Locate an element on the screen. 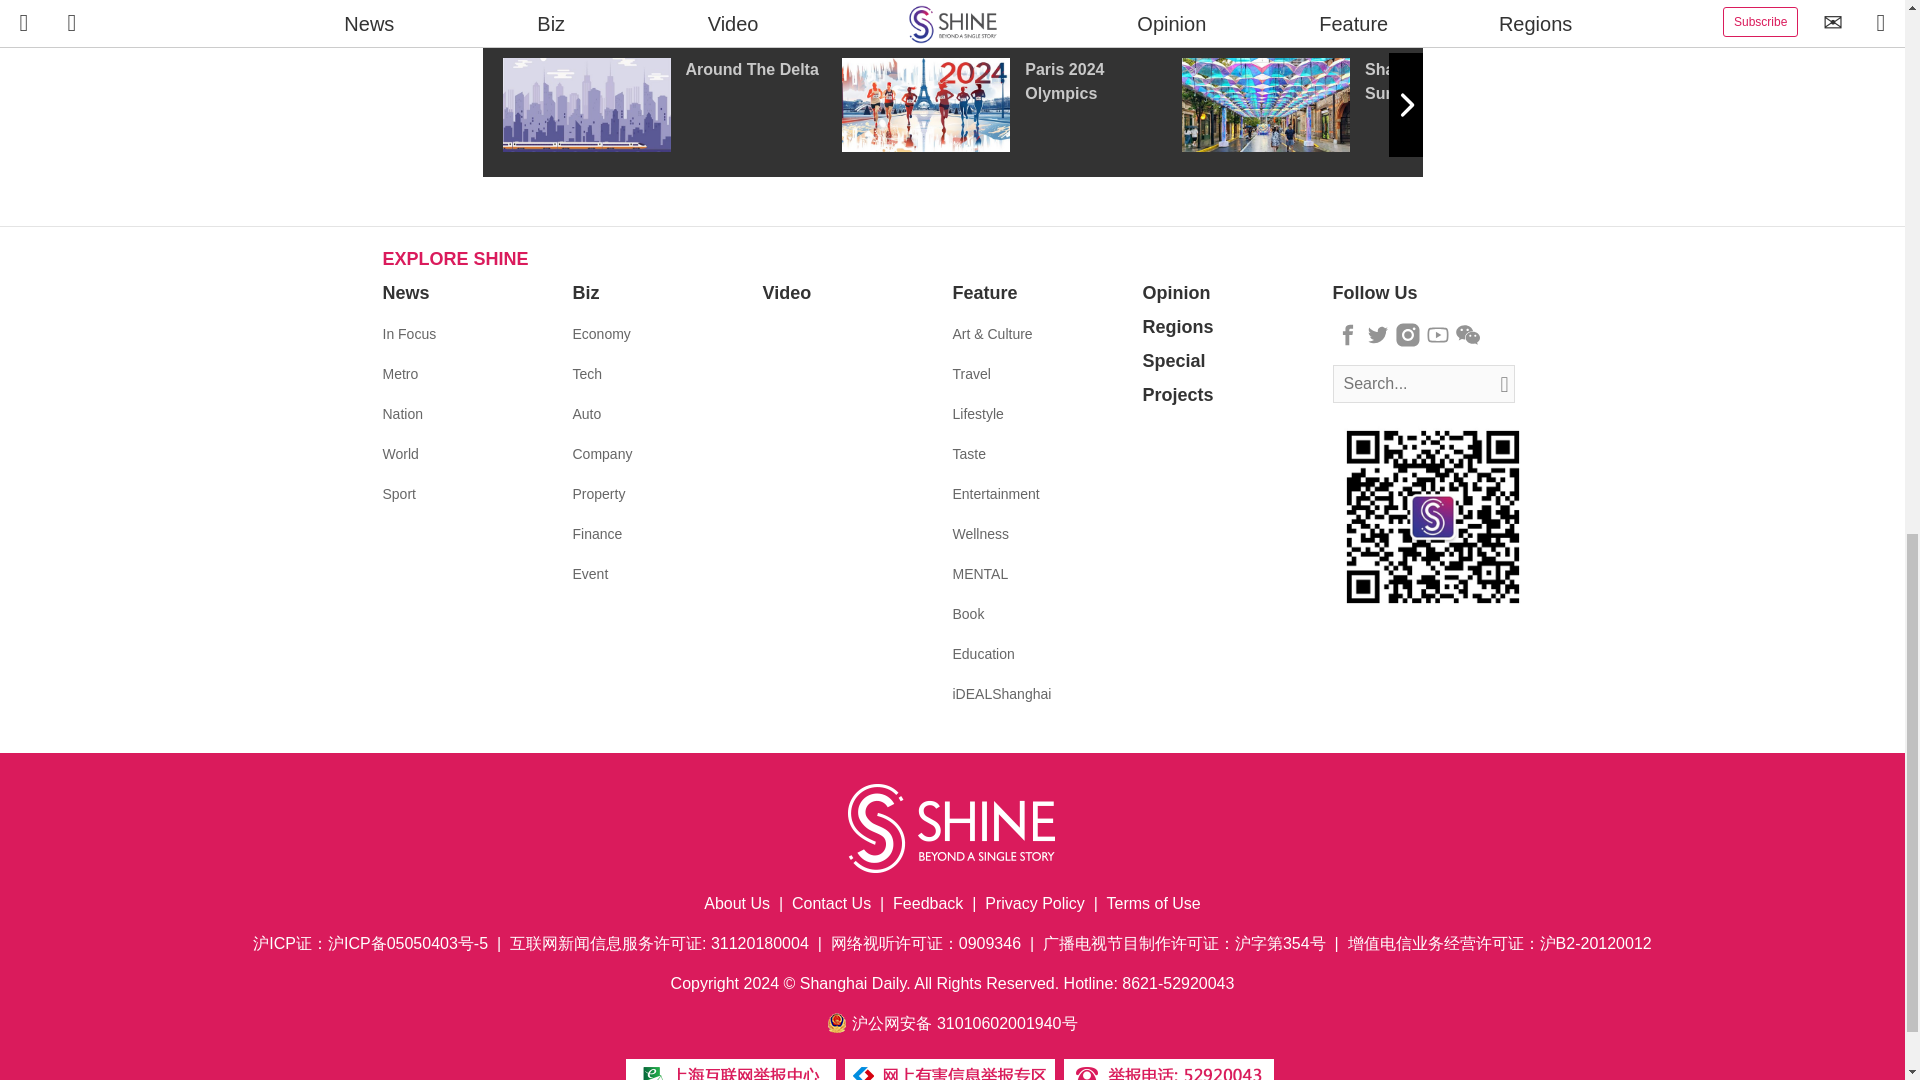 This screenshot has width=1920, height=1080. Follow us on Youtube is located at coordinates (1438, 334).